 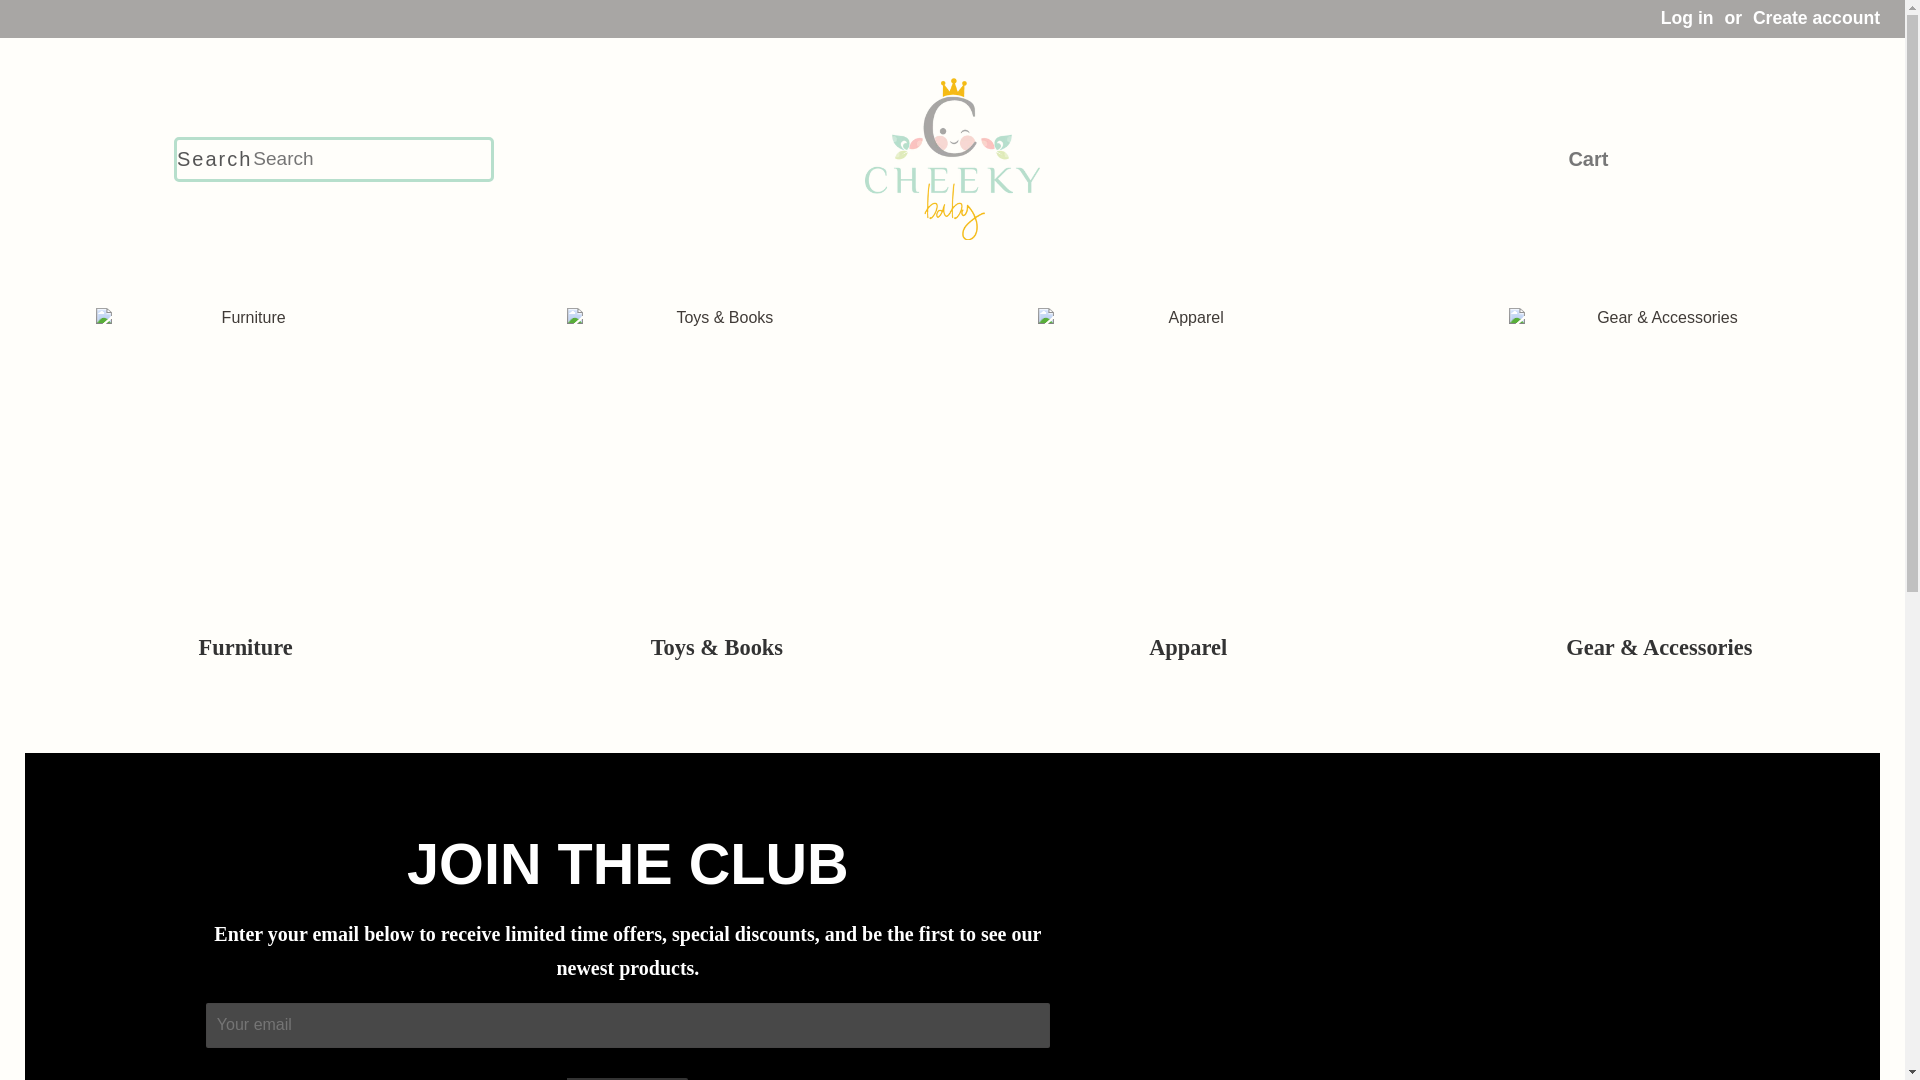 What do you see at coordinates (626, 1078) in the screenshot?
I see `Subscribe` at bounding box center [626, 1078].